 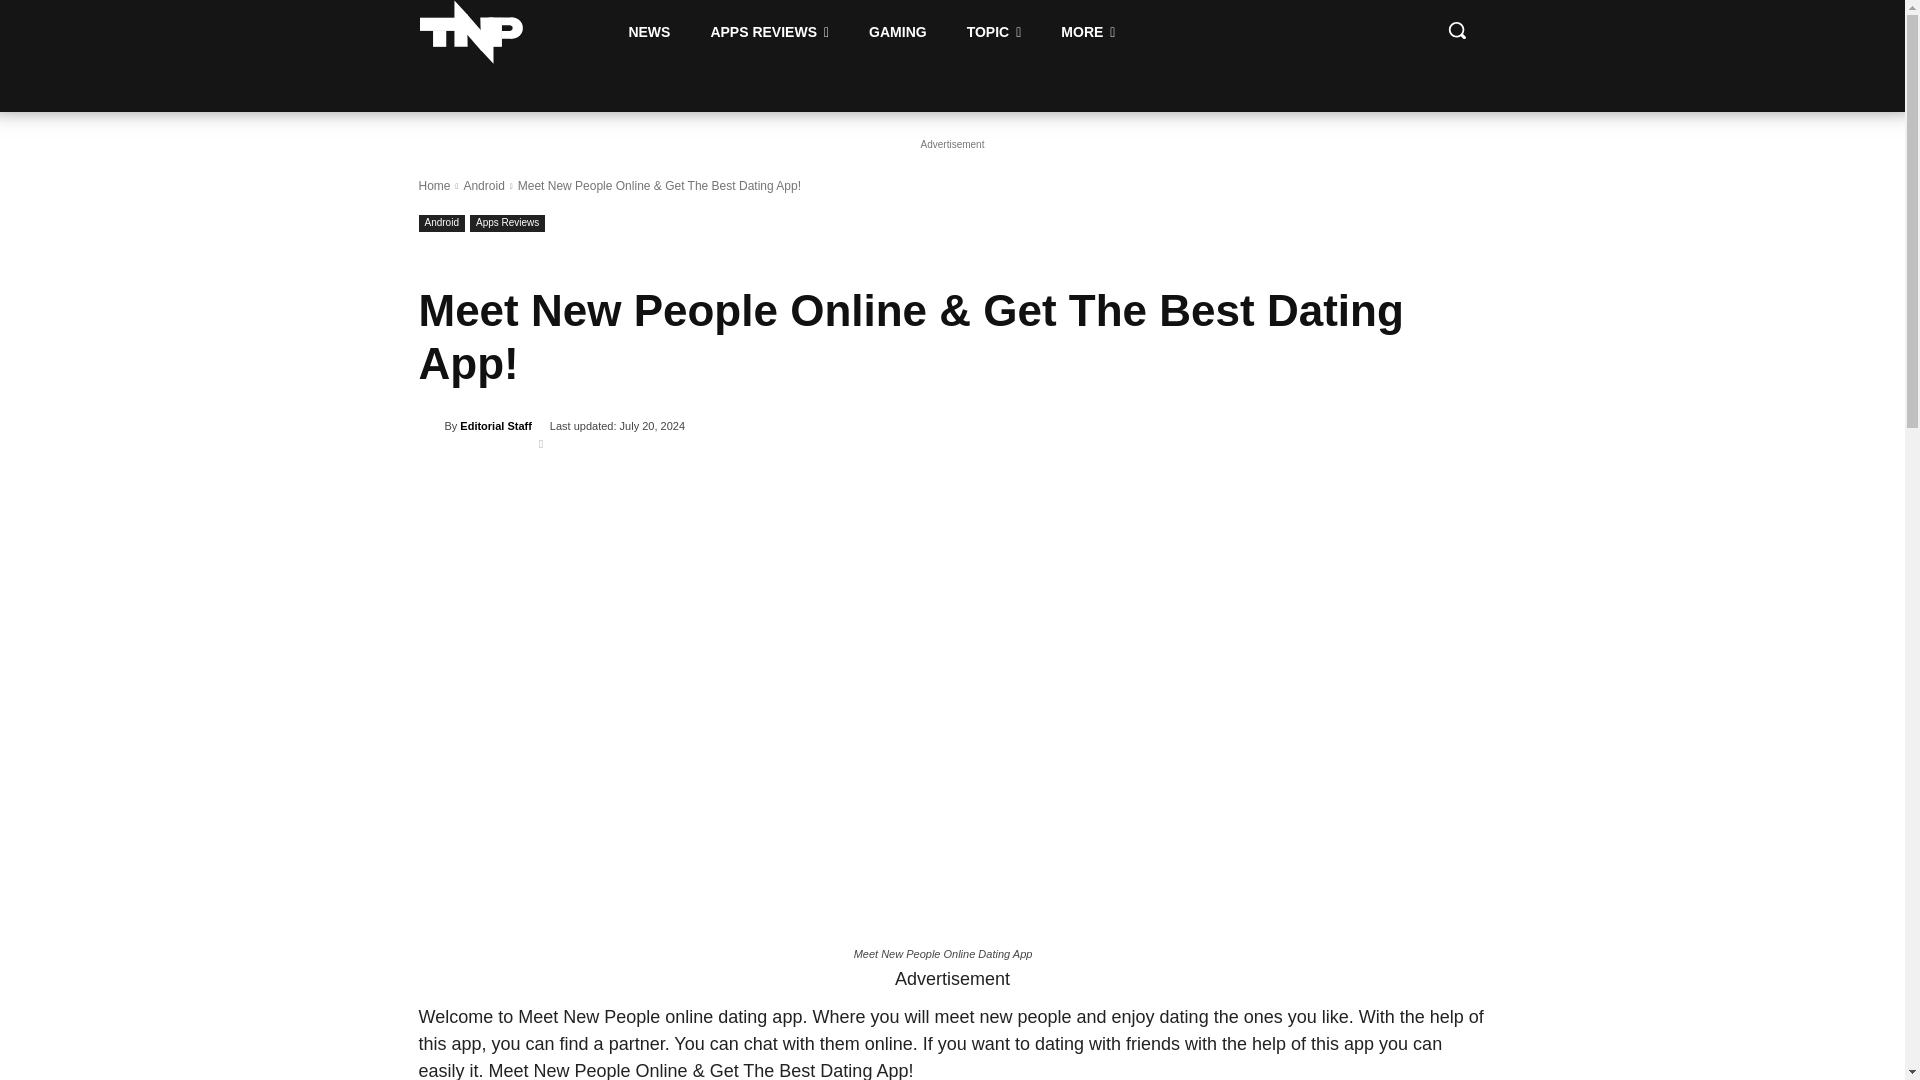 What do you see at coordinates (471, 32) in the screenshot?
I see `Technewztop` at bounding box center [471, 32].